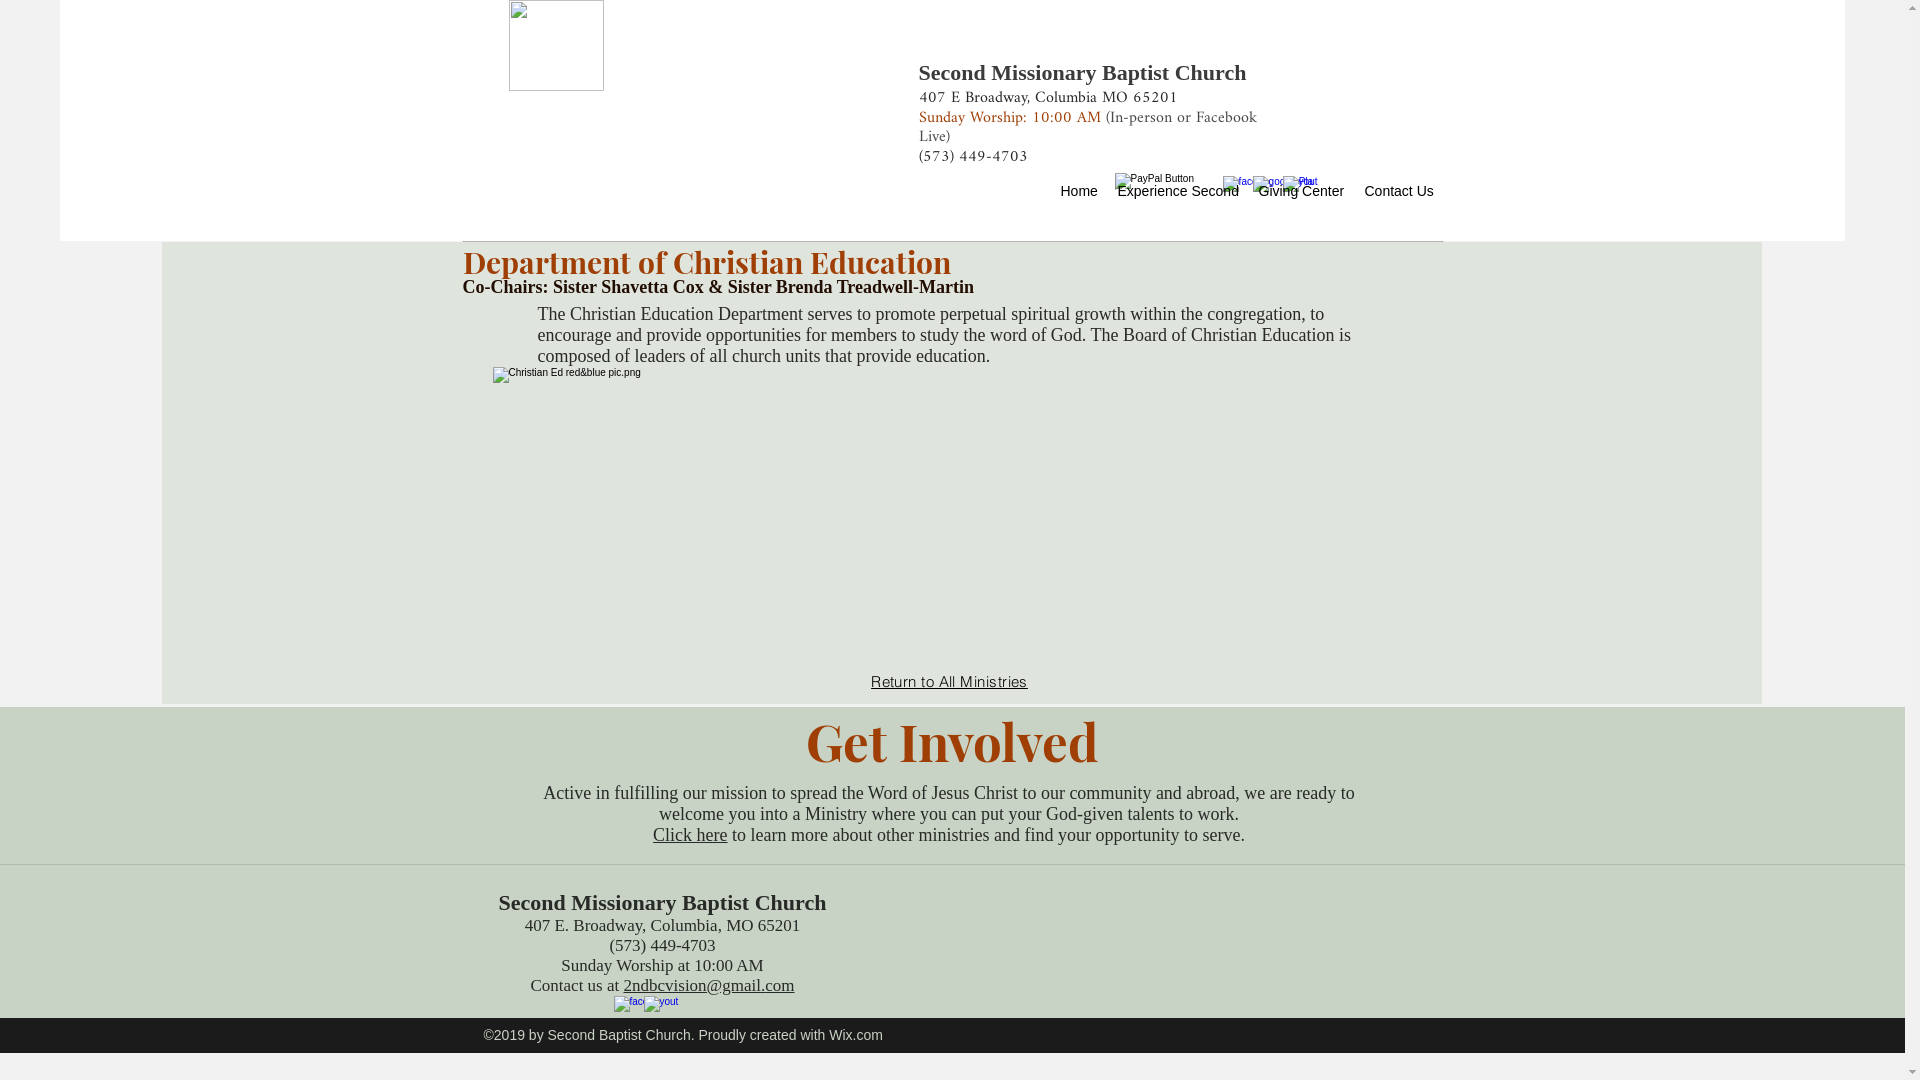 This screenshot has height=1080, width=1920. I want to click on 2ndbcvision@gmail.com, so click(710, 986).